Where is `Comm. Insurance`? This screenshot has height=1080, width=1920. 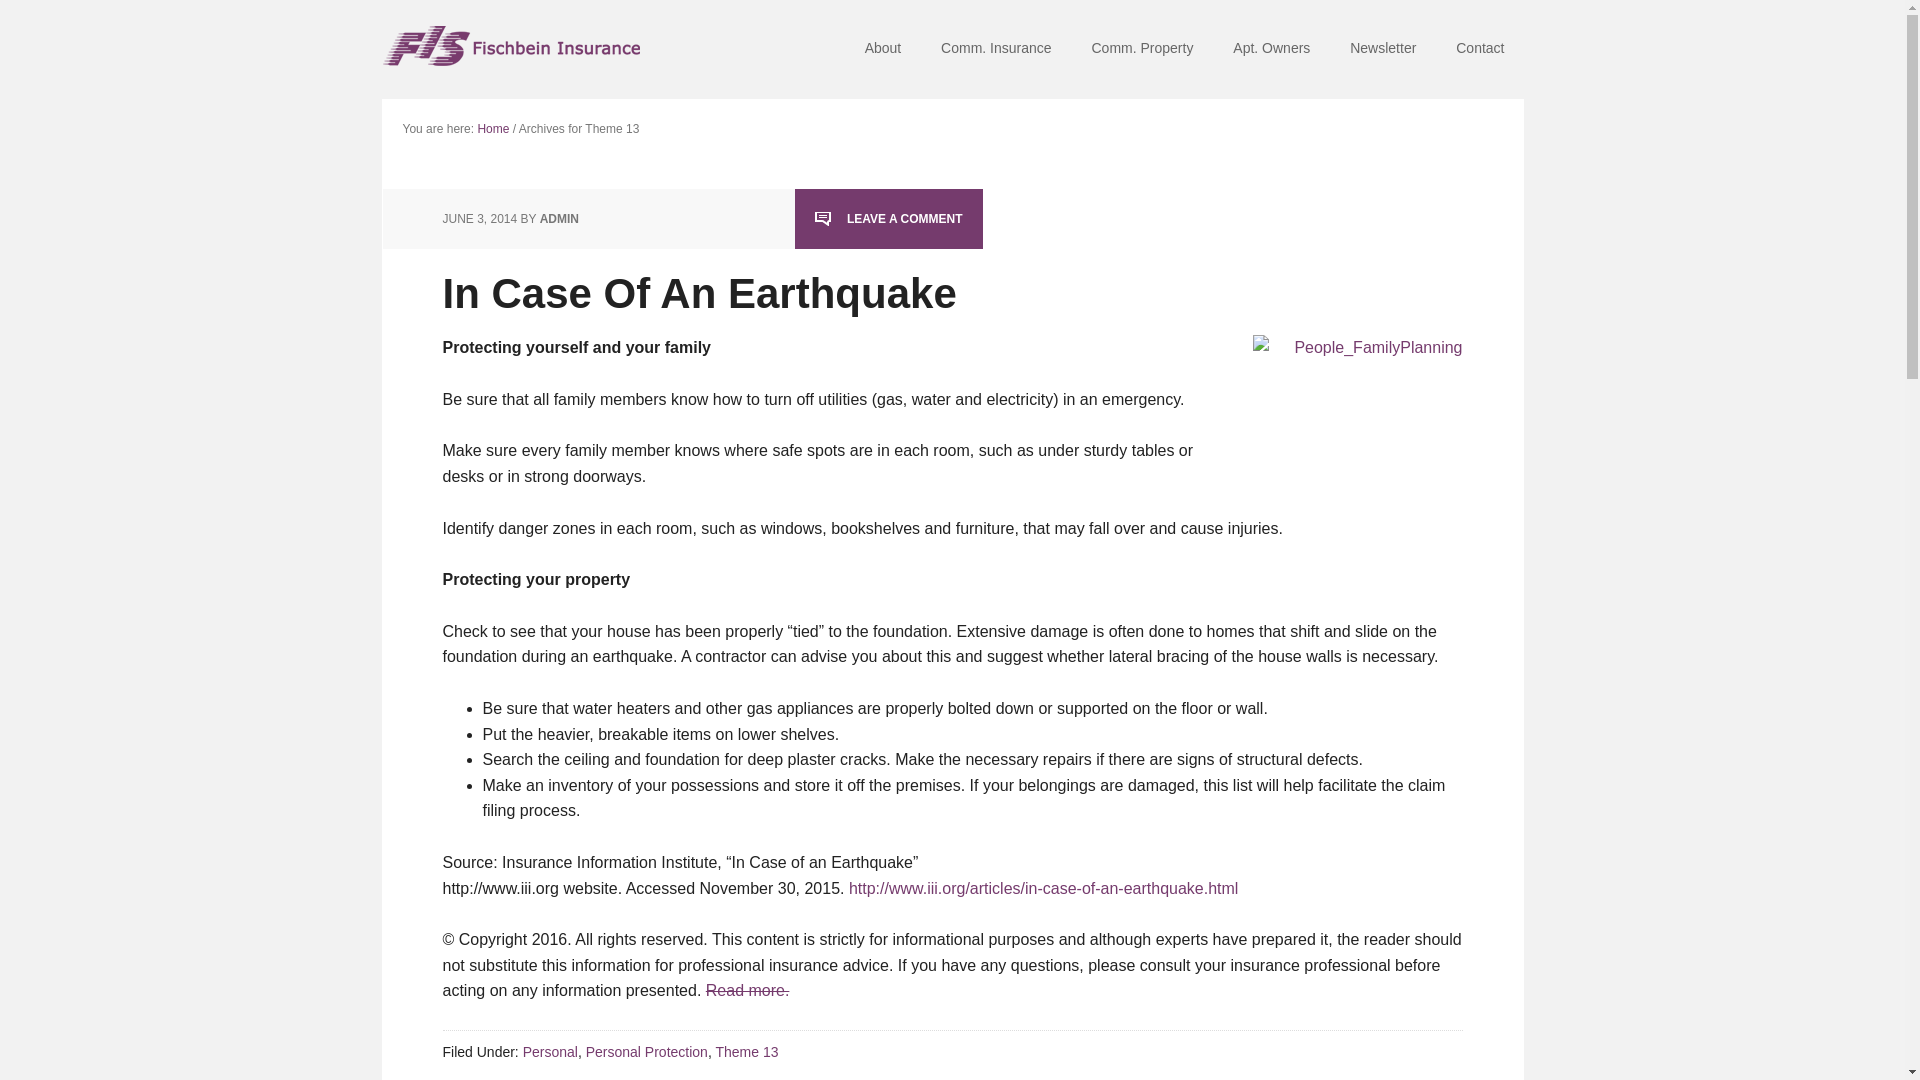 Comm. Insurance is located at coordinates (996, 50).